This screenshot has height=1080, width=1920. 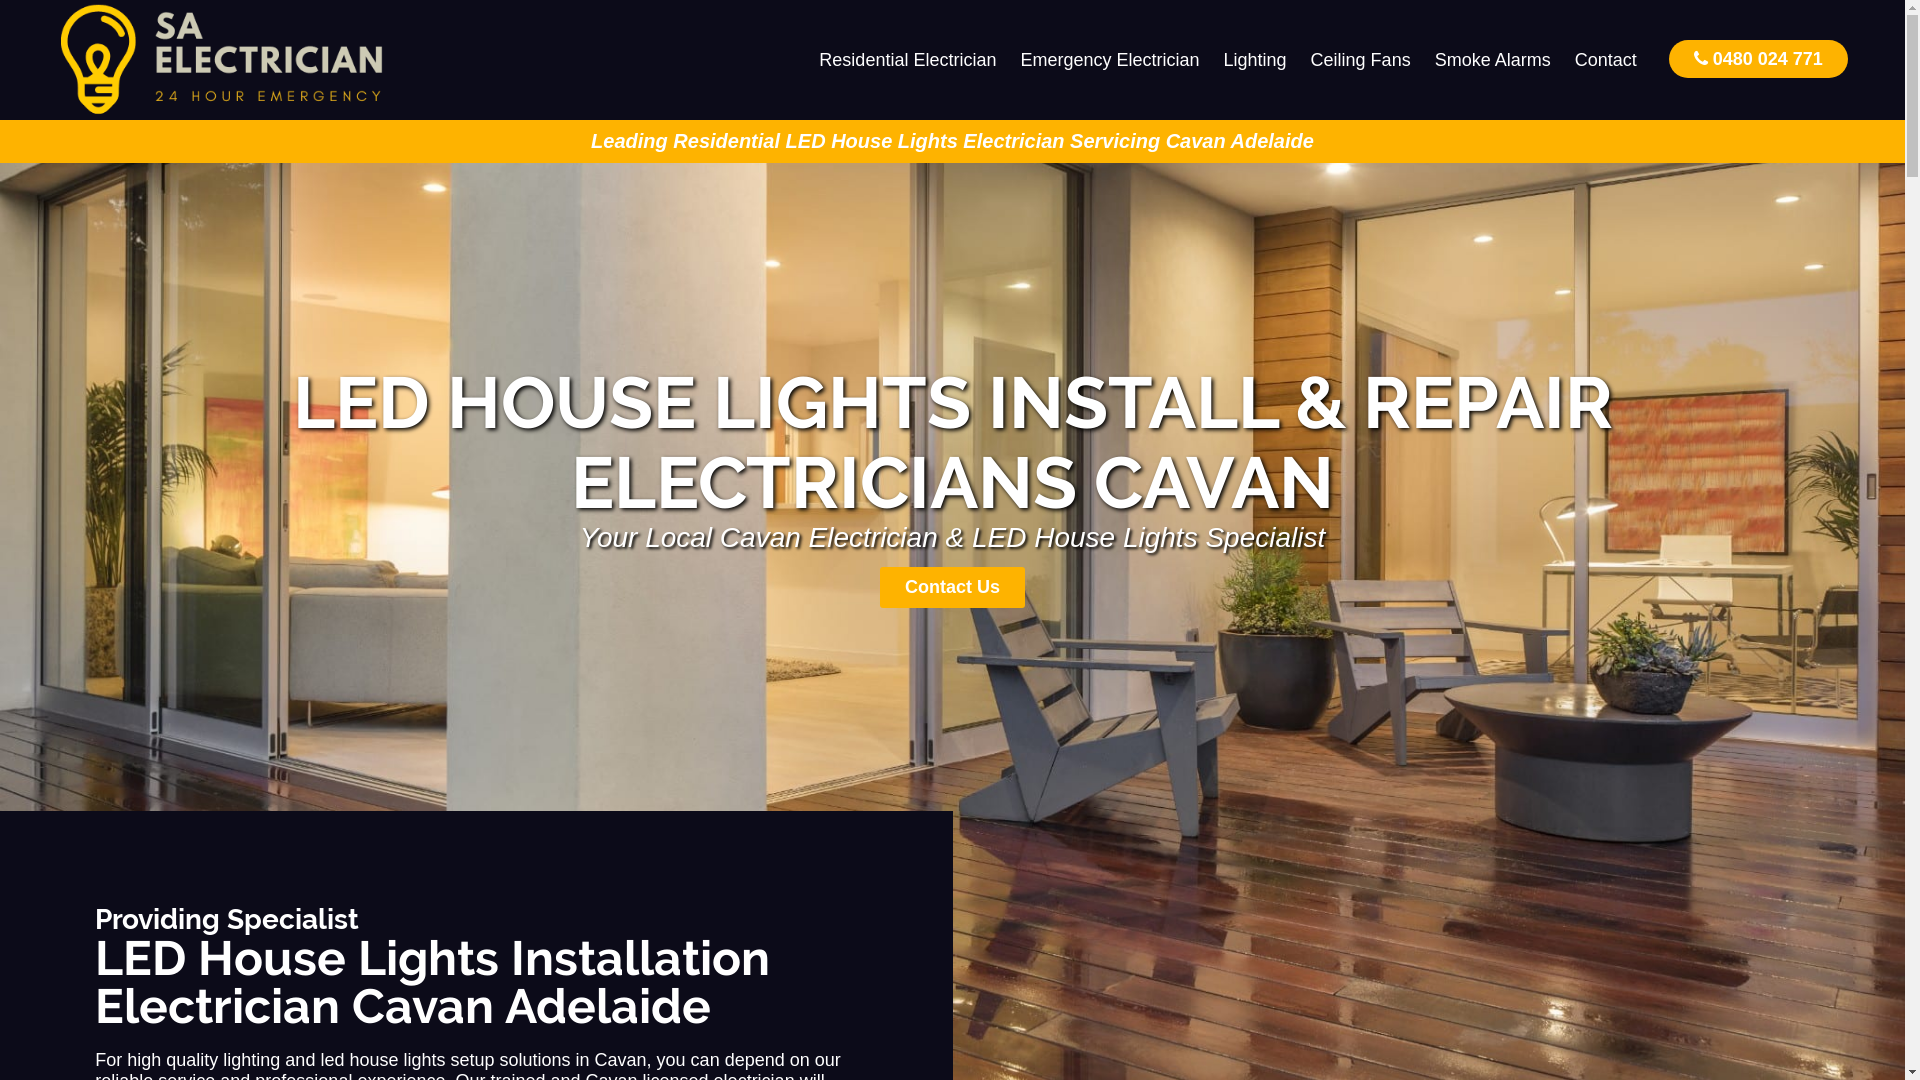 What do you see at coordinates (1361, 60) in the screenshot?
I see `Ceiling Fans` at bounding box center [1361, 60].